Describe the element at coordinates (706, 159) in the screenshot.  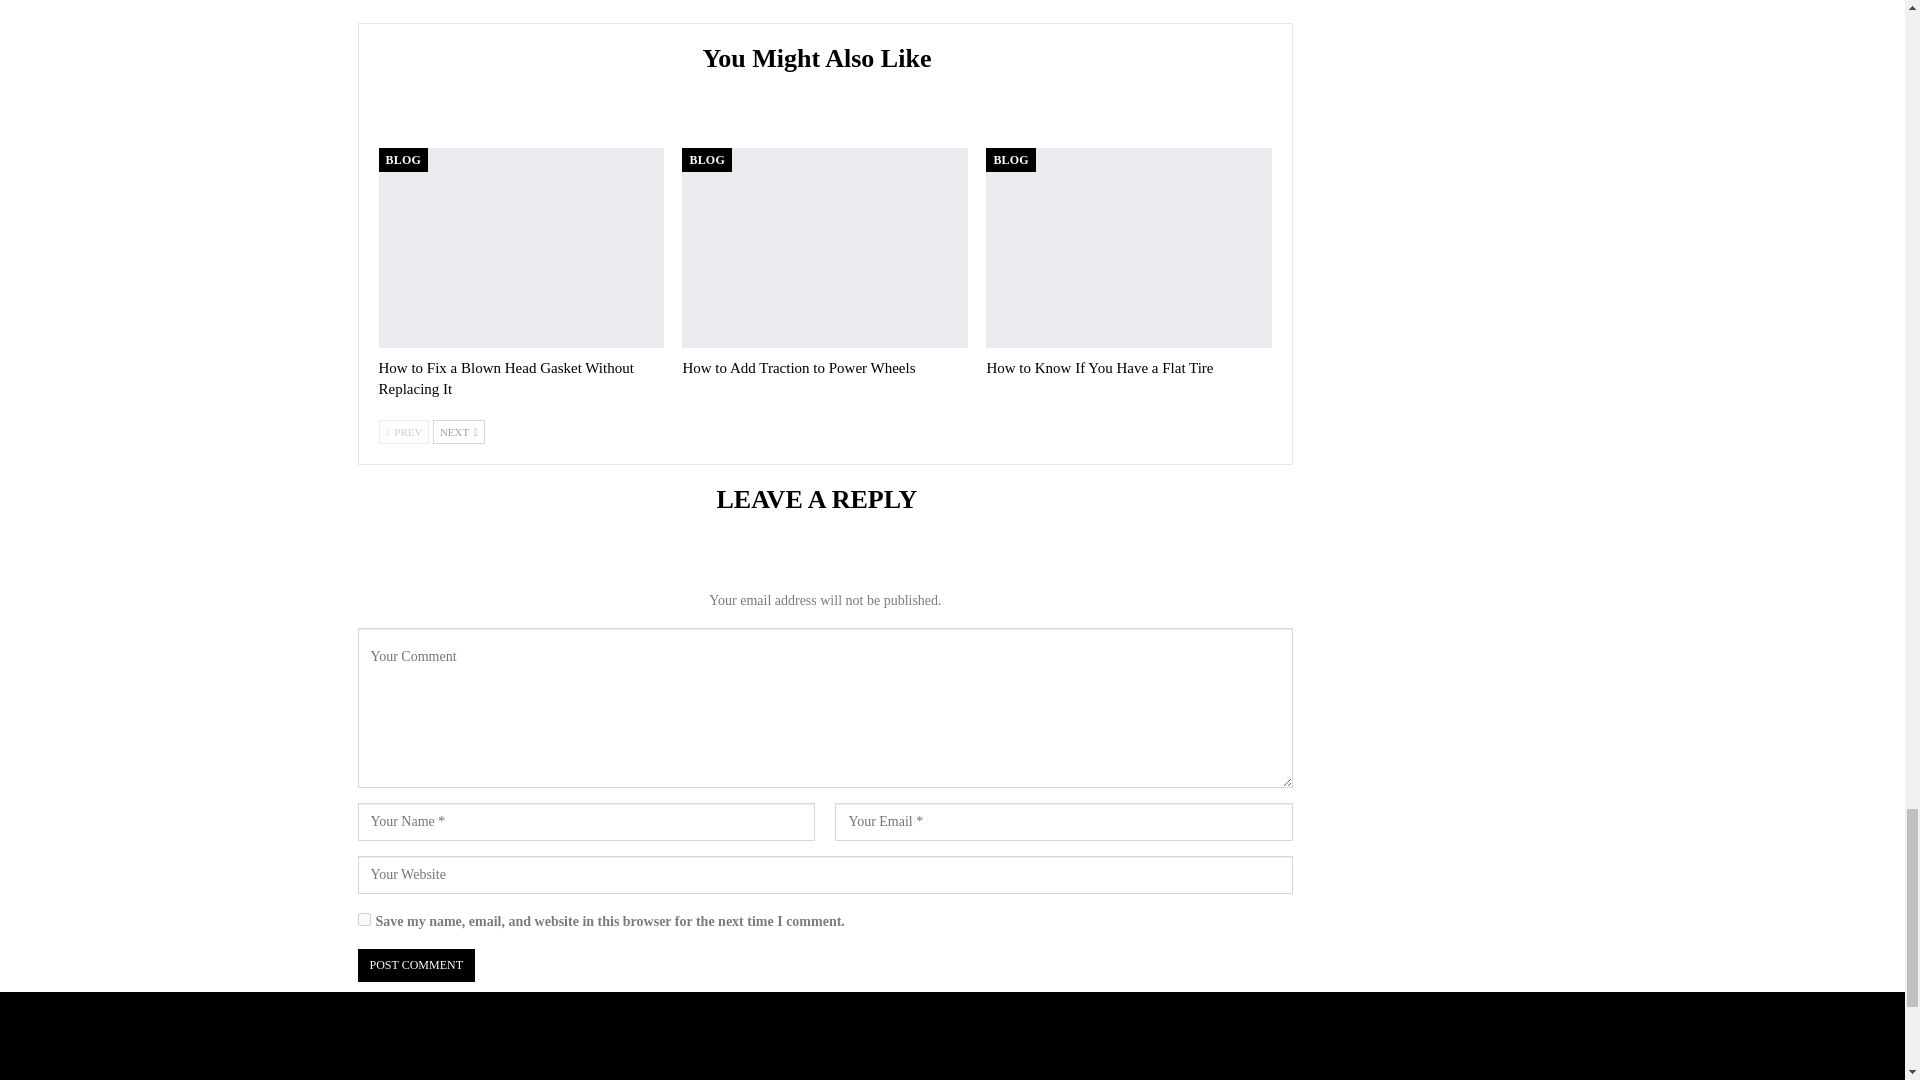
I see `BLOG` at that location.